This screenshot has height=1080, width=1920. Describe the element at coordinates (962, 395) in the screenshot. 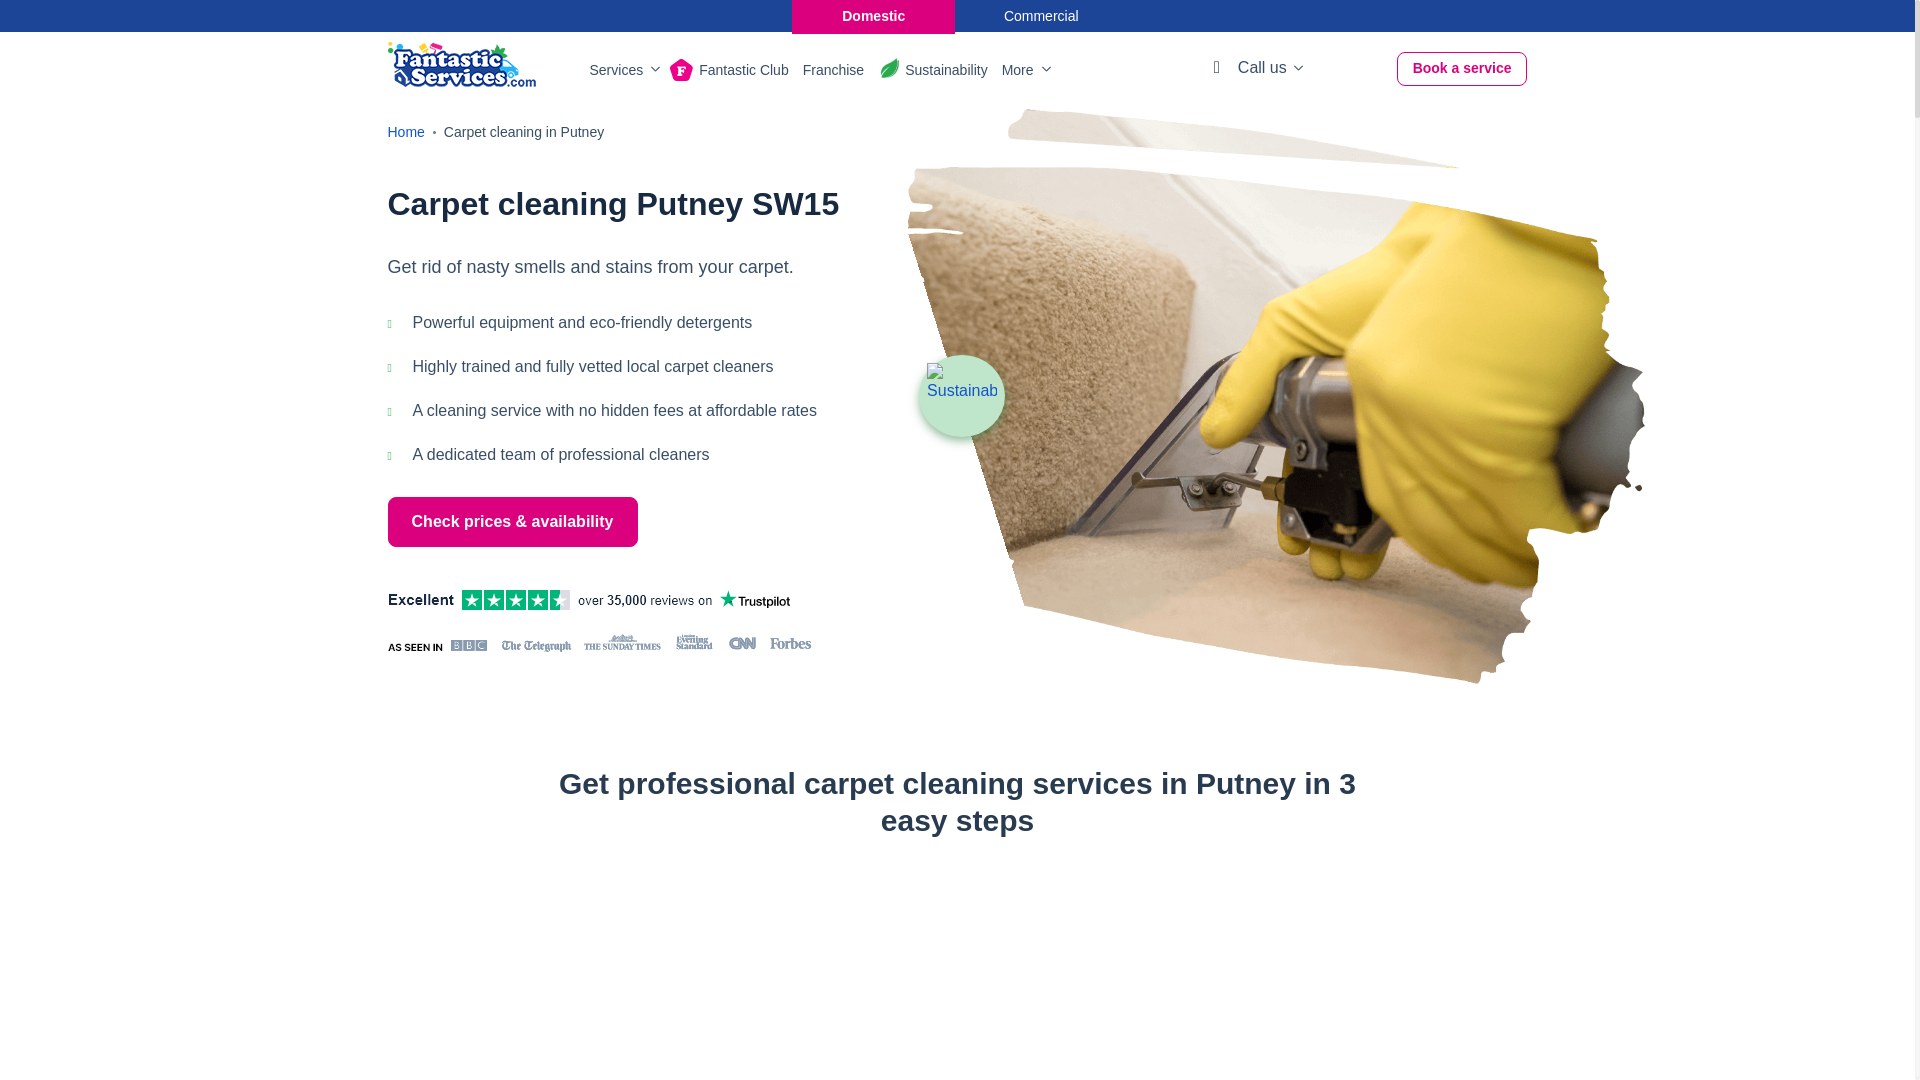

I see `Sustainability` at that location.